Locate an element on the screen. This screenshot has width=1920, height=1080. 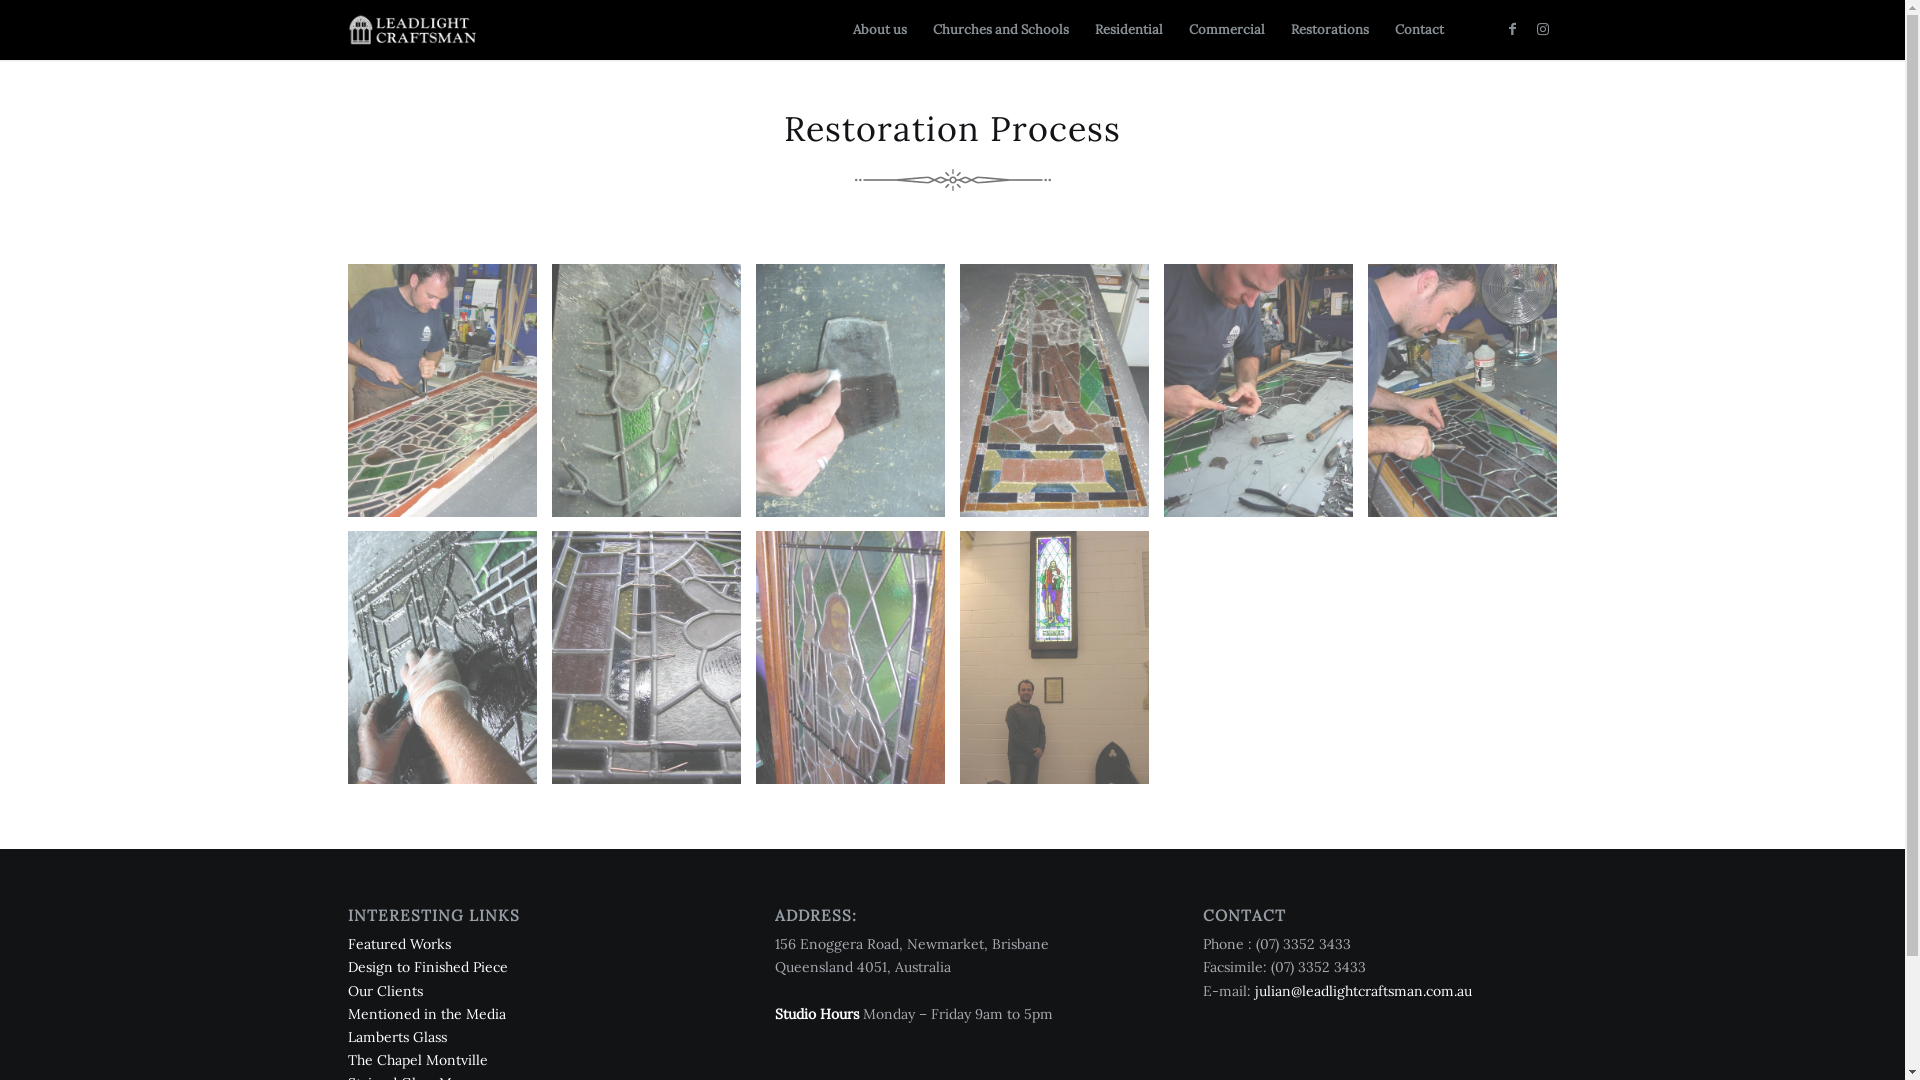
5-half-panel-cleaned is located at coordinates (1054, 390).